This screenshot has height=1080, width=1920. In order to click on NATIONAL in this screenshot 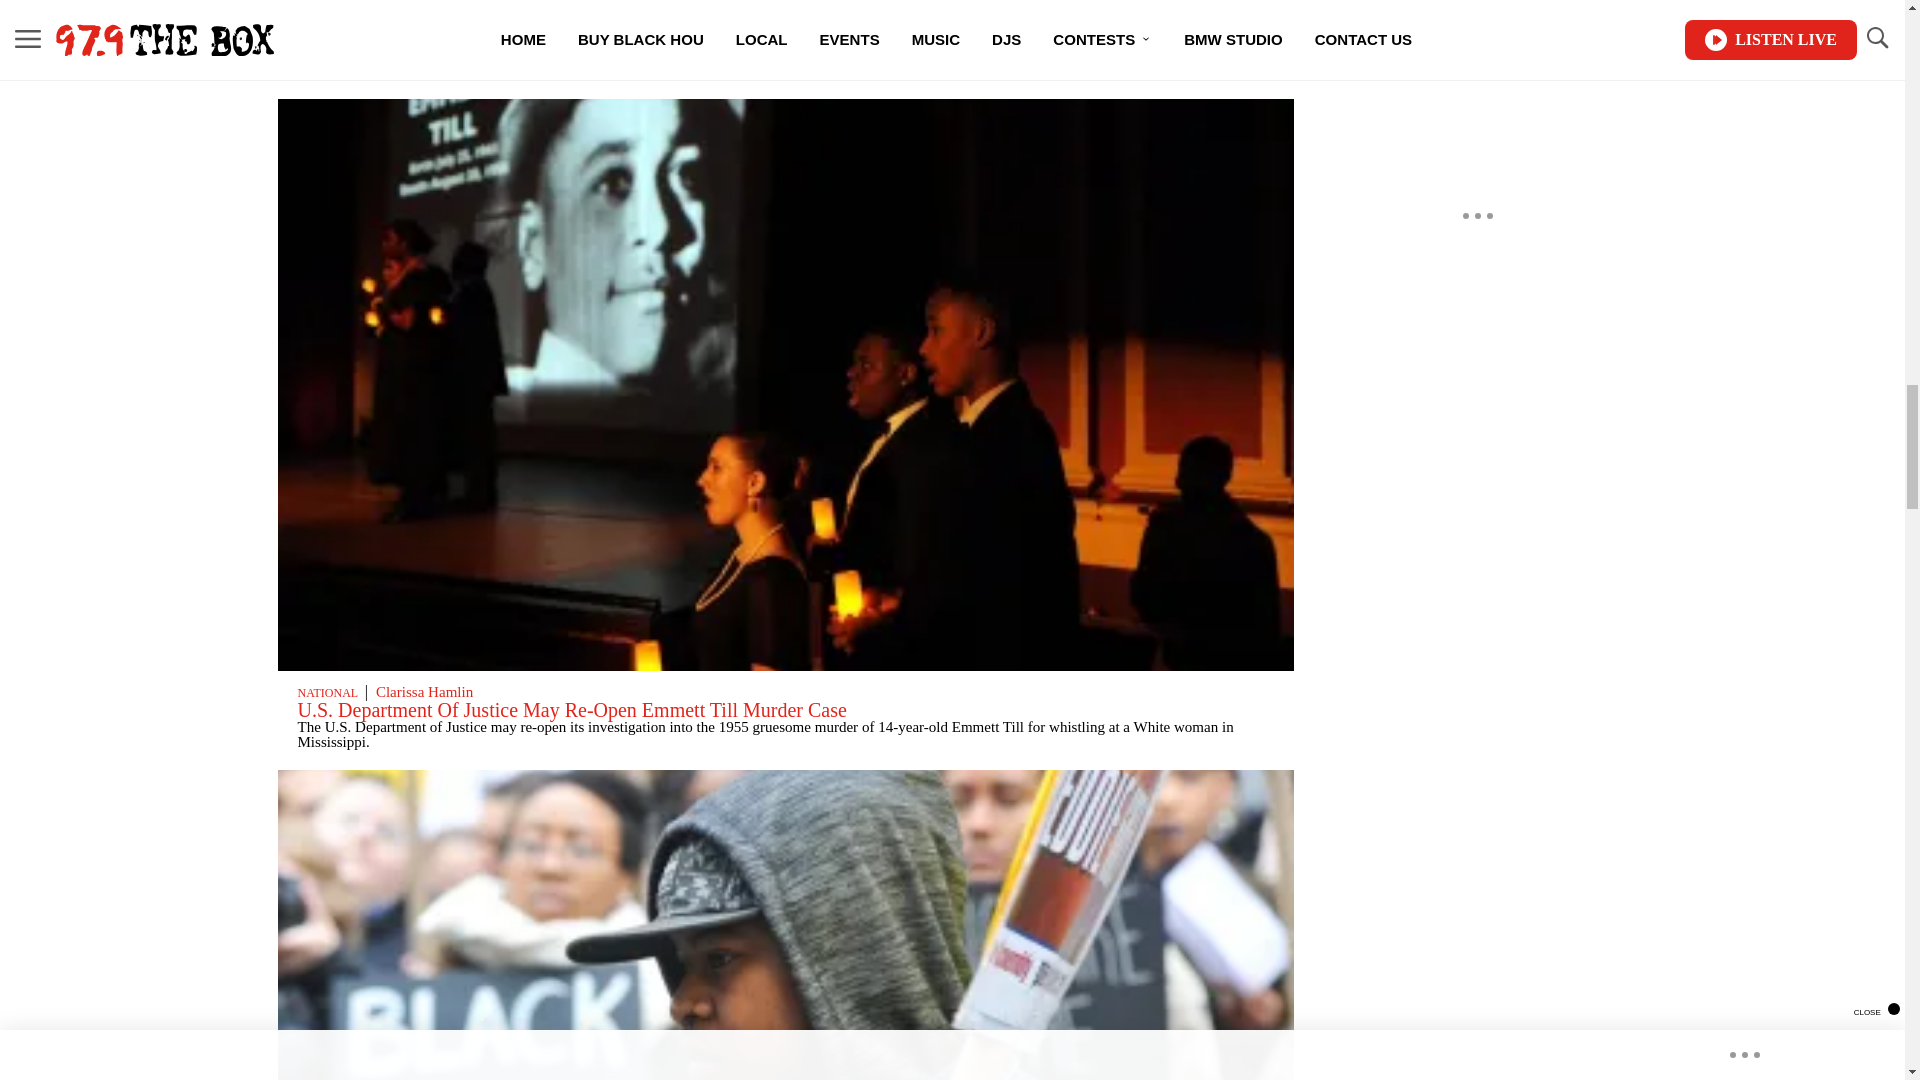, I will do `click(327, 22)`.